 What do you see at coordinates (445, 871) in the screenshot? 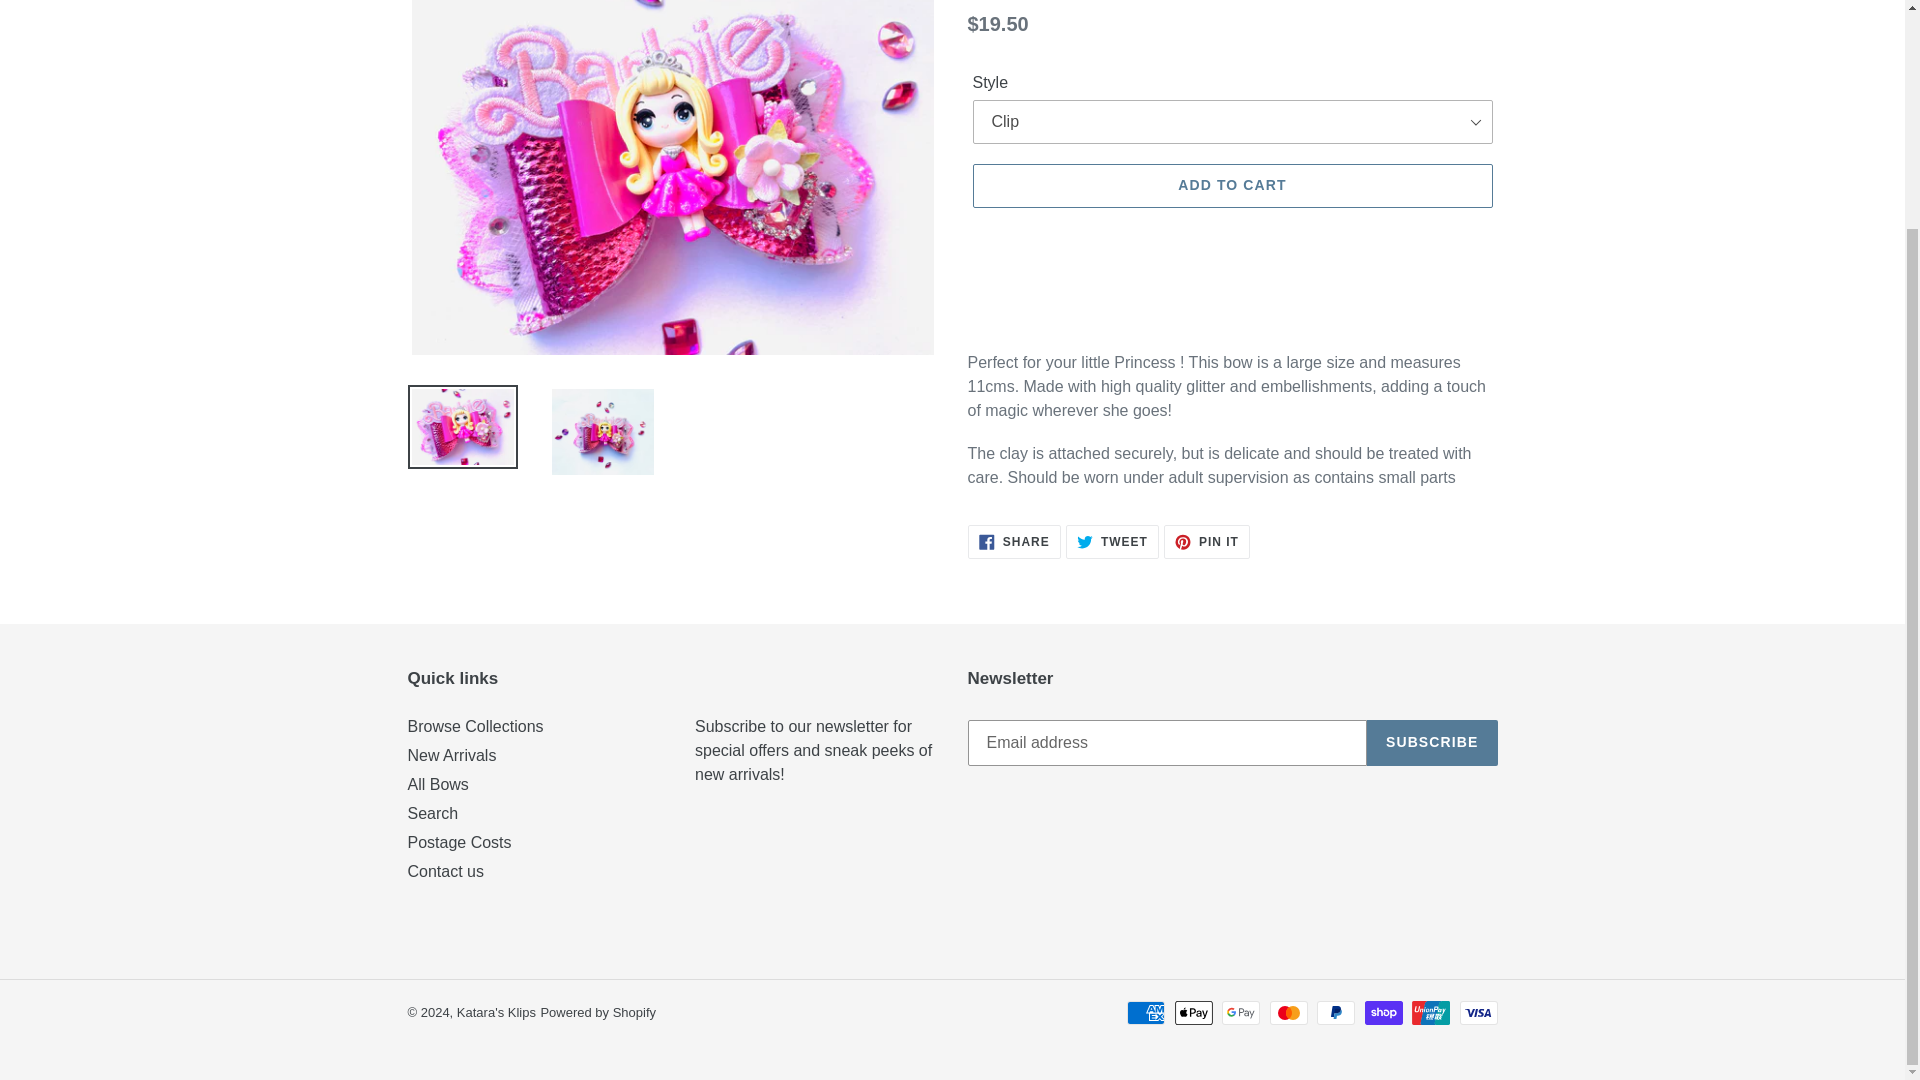
I see `Postage Costs` at bounding box center [445, 871].